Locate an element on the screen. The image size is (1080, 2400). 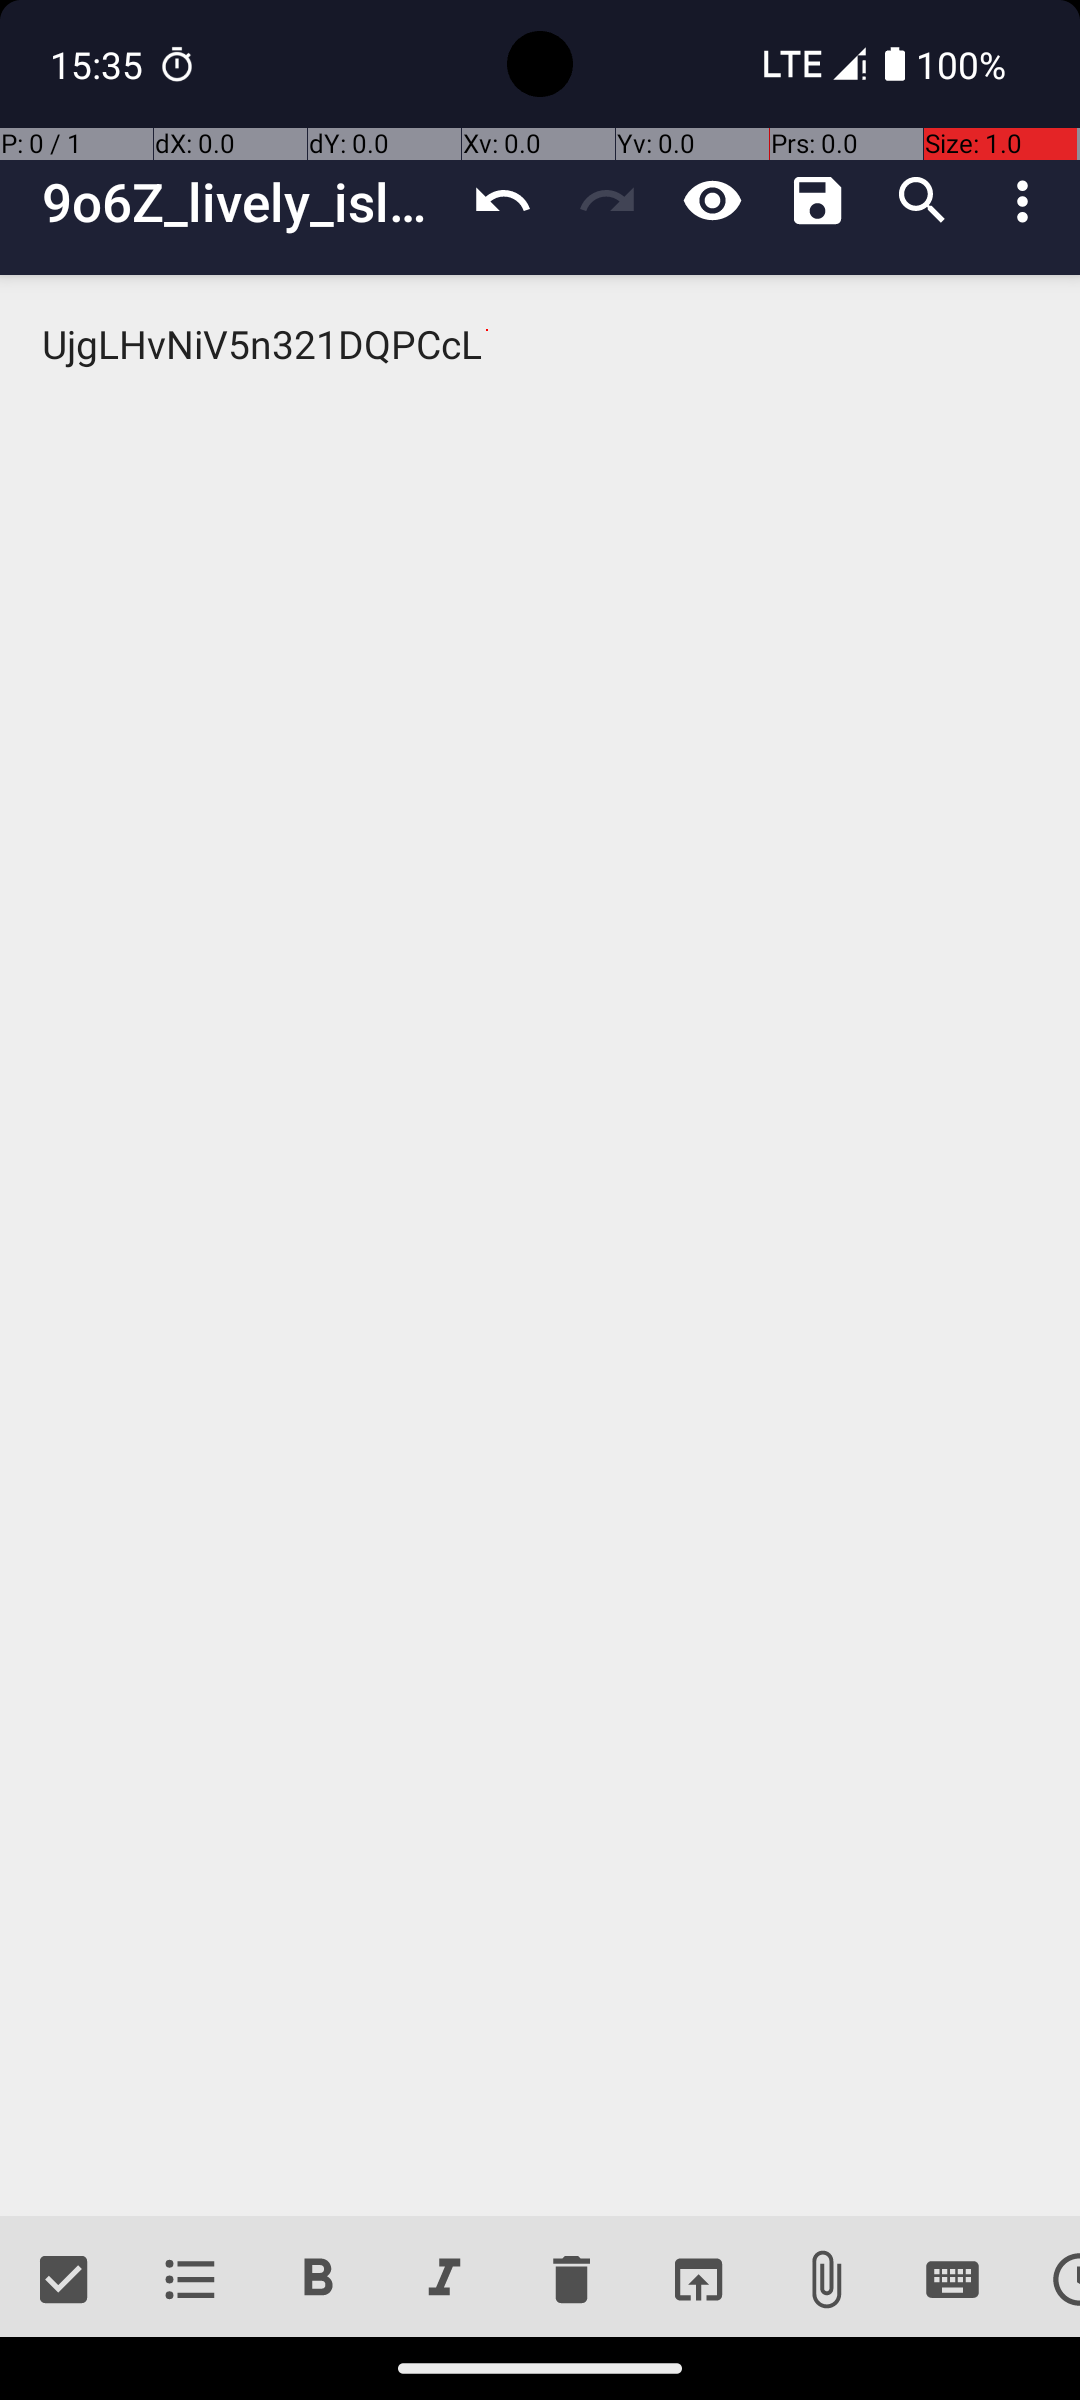
9o6Z_lively_island_edited is located at coordinates (246, 202).